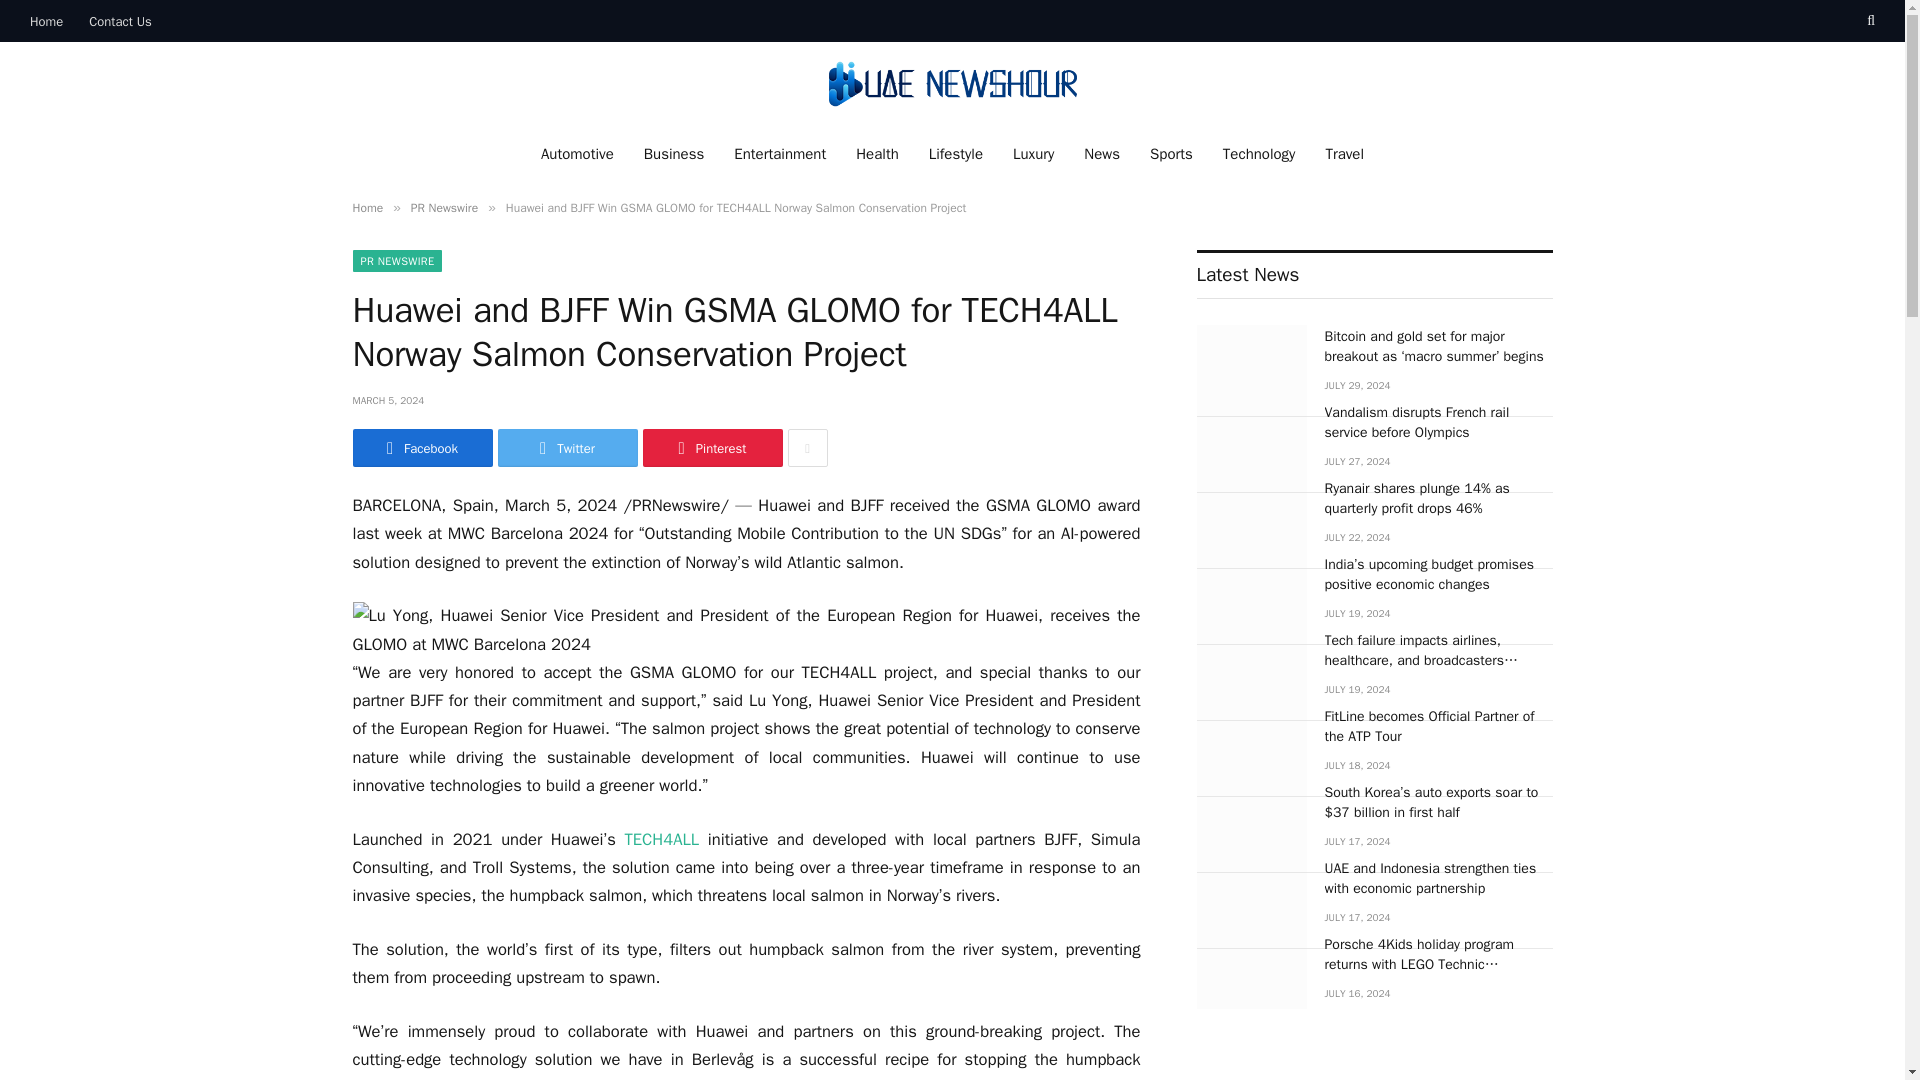 This screenshot has height=1080, width=1920. Describe the element at coordinates (578, 154) in the screenshot. I see `Automotive` at that location.